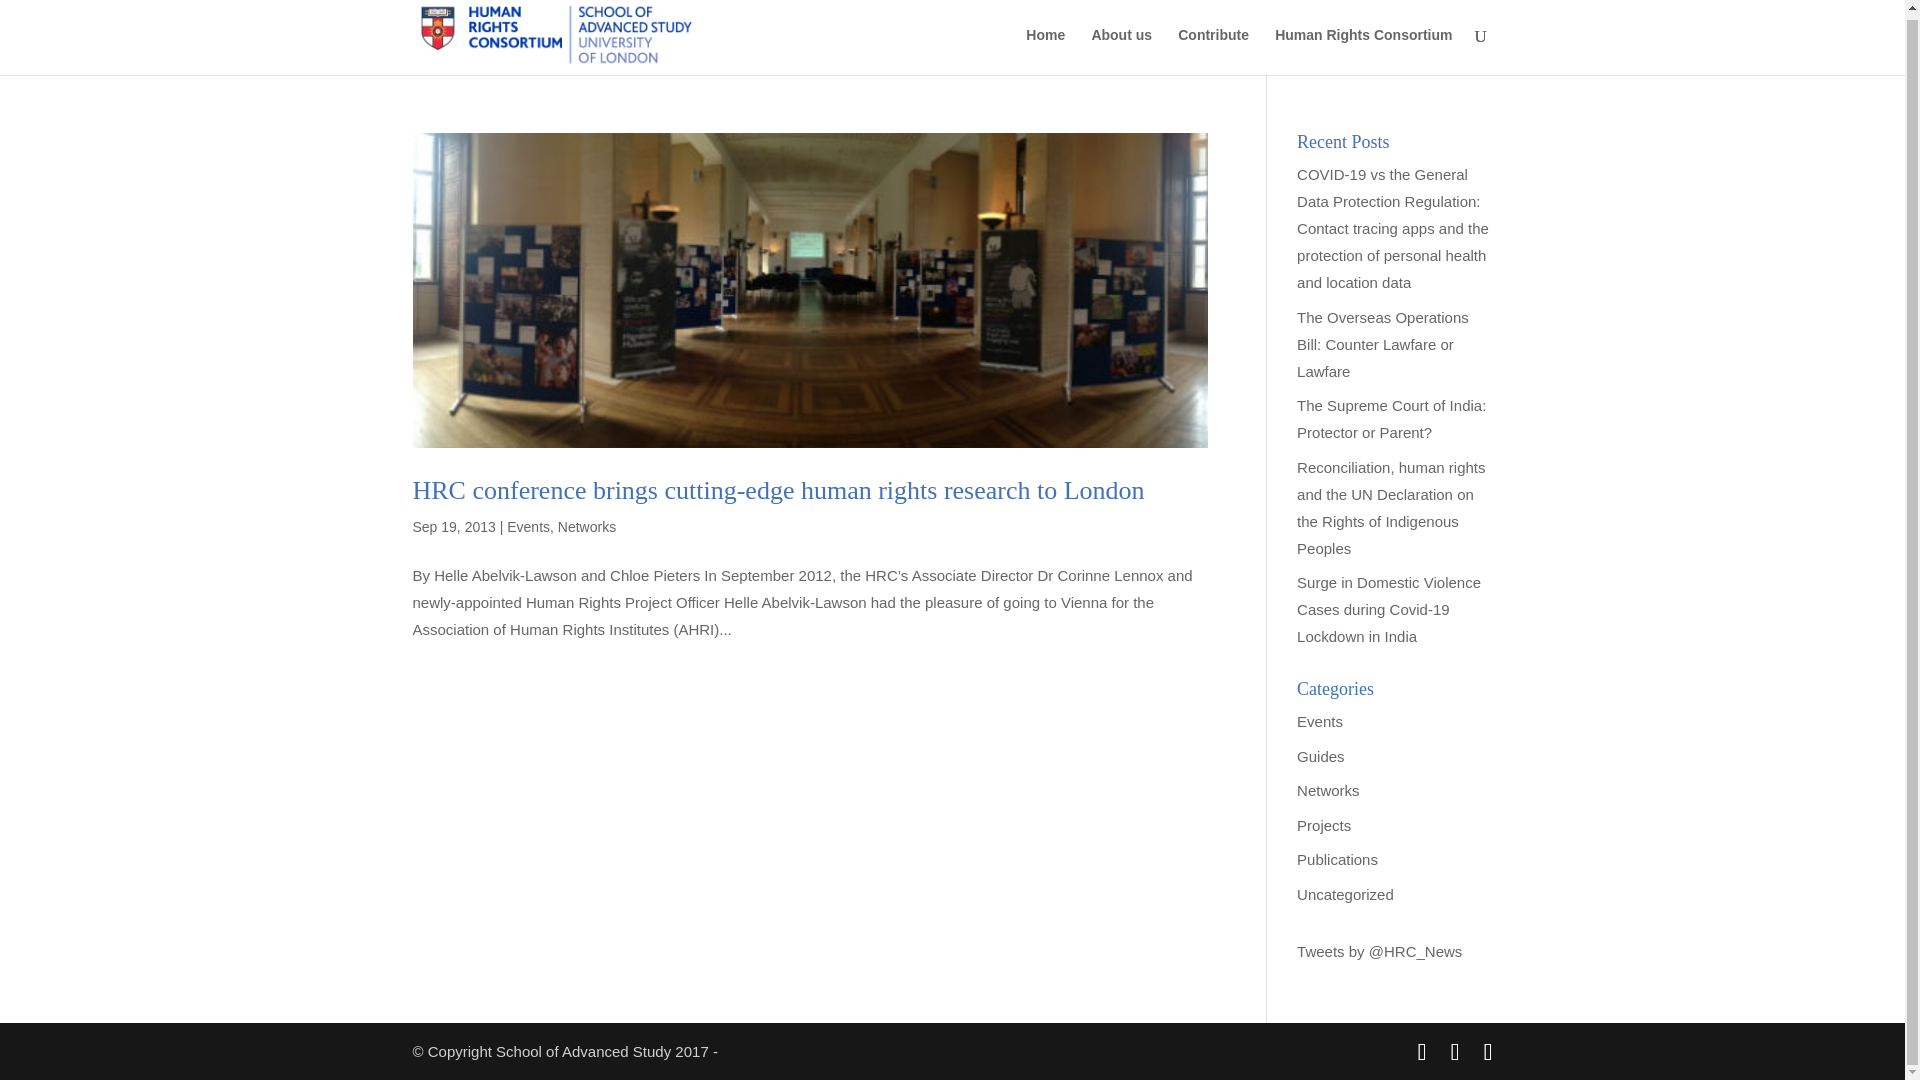 Image resolution: width=1920 pixels, height=1080 pixels. I want to click on Publications, so click(1338, 860).